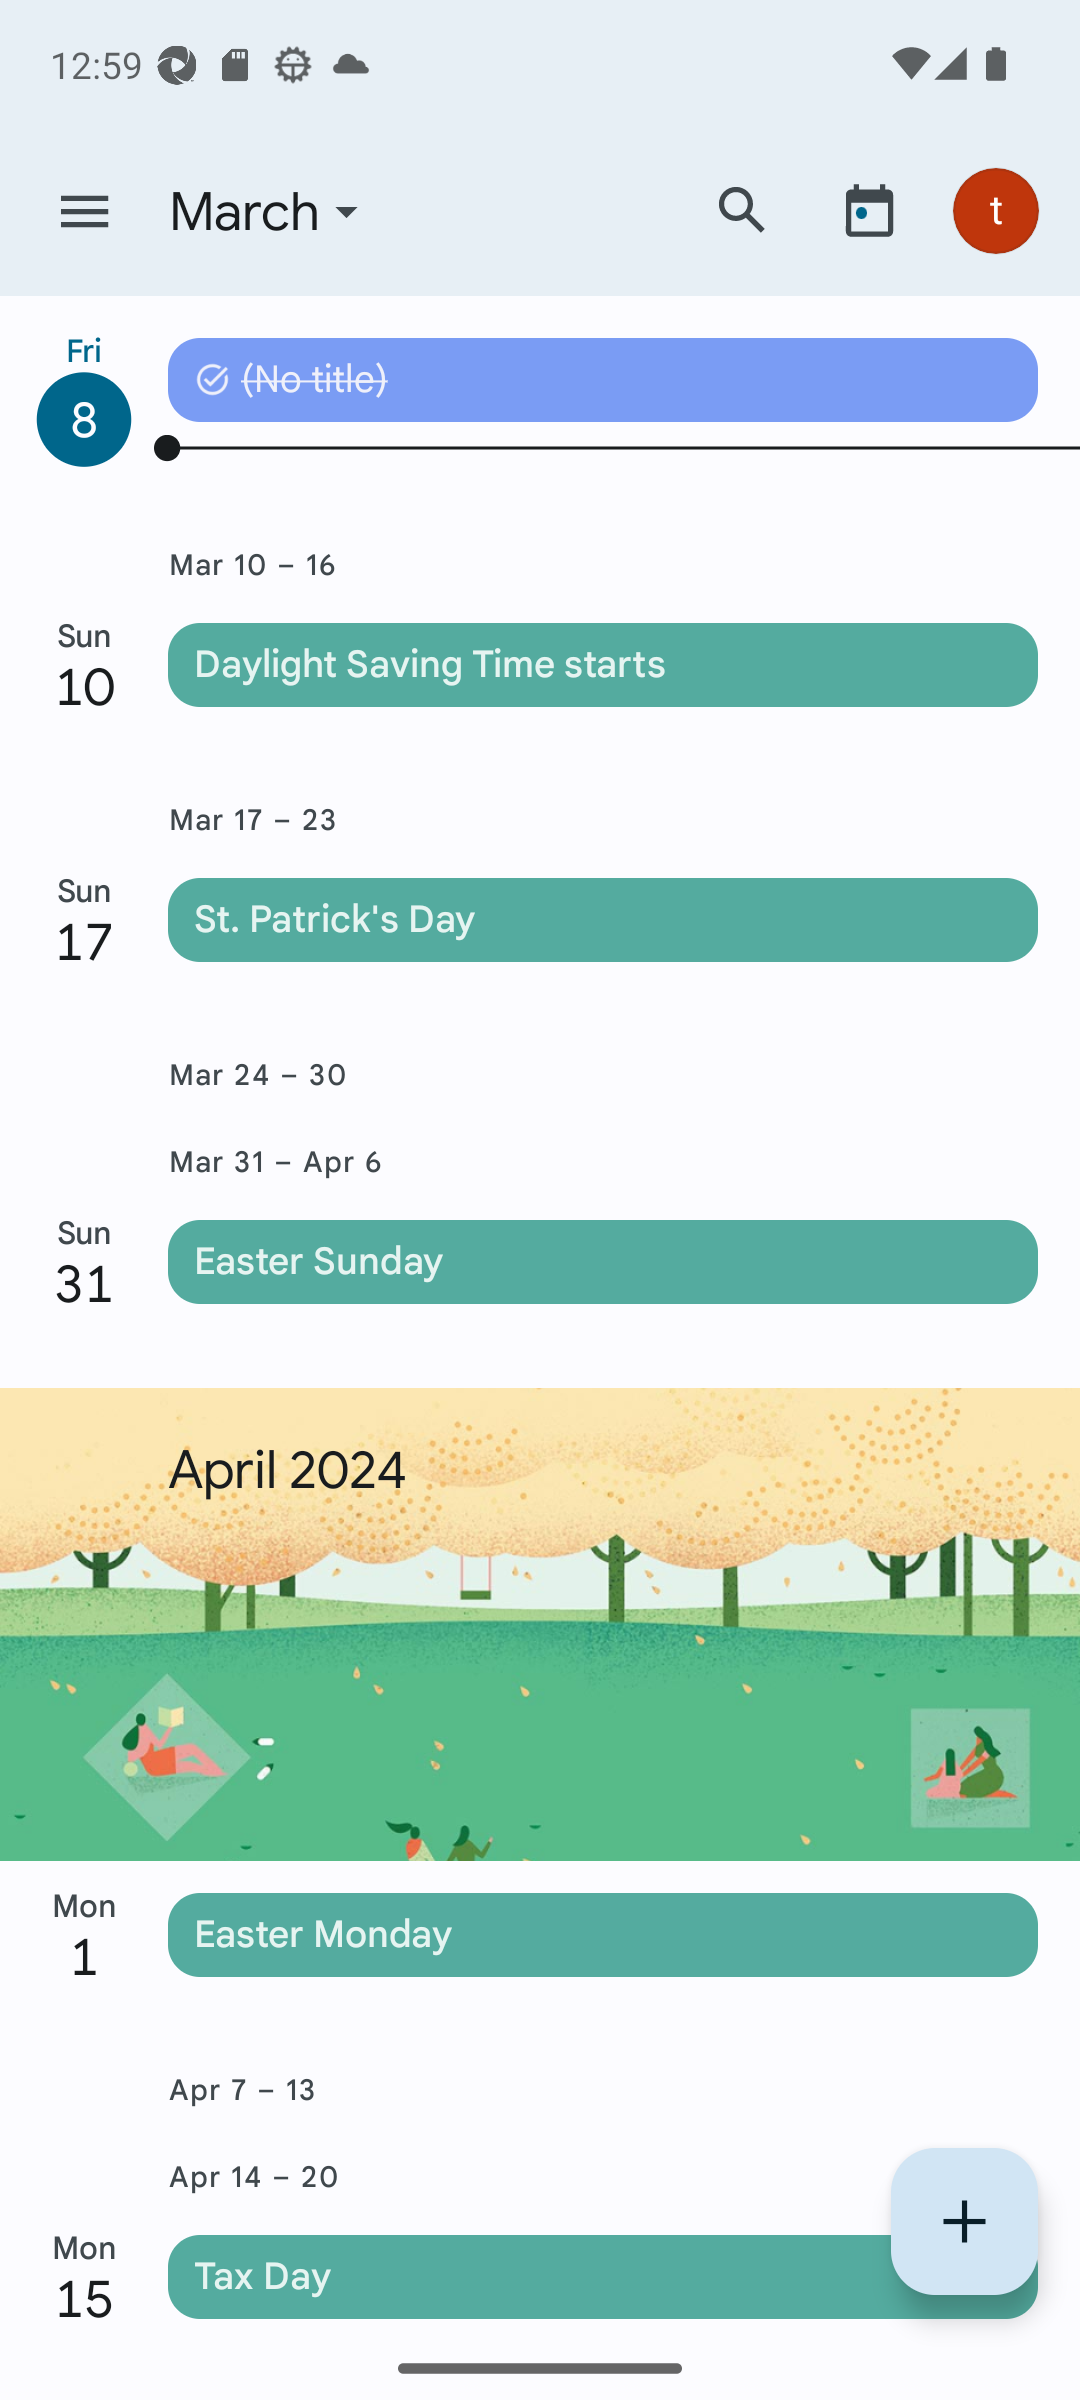 The image size is (1080, 2400). Describe the element at coordinates (742, 210) in the screenshot. I see `Search` at that location.